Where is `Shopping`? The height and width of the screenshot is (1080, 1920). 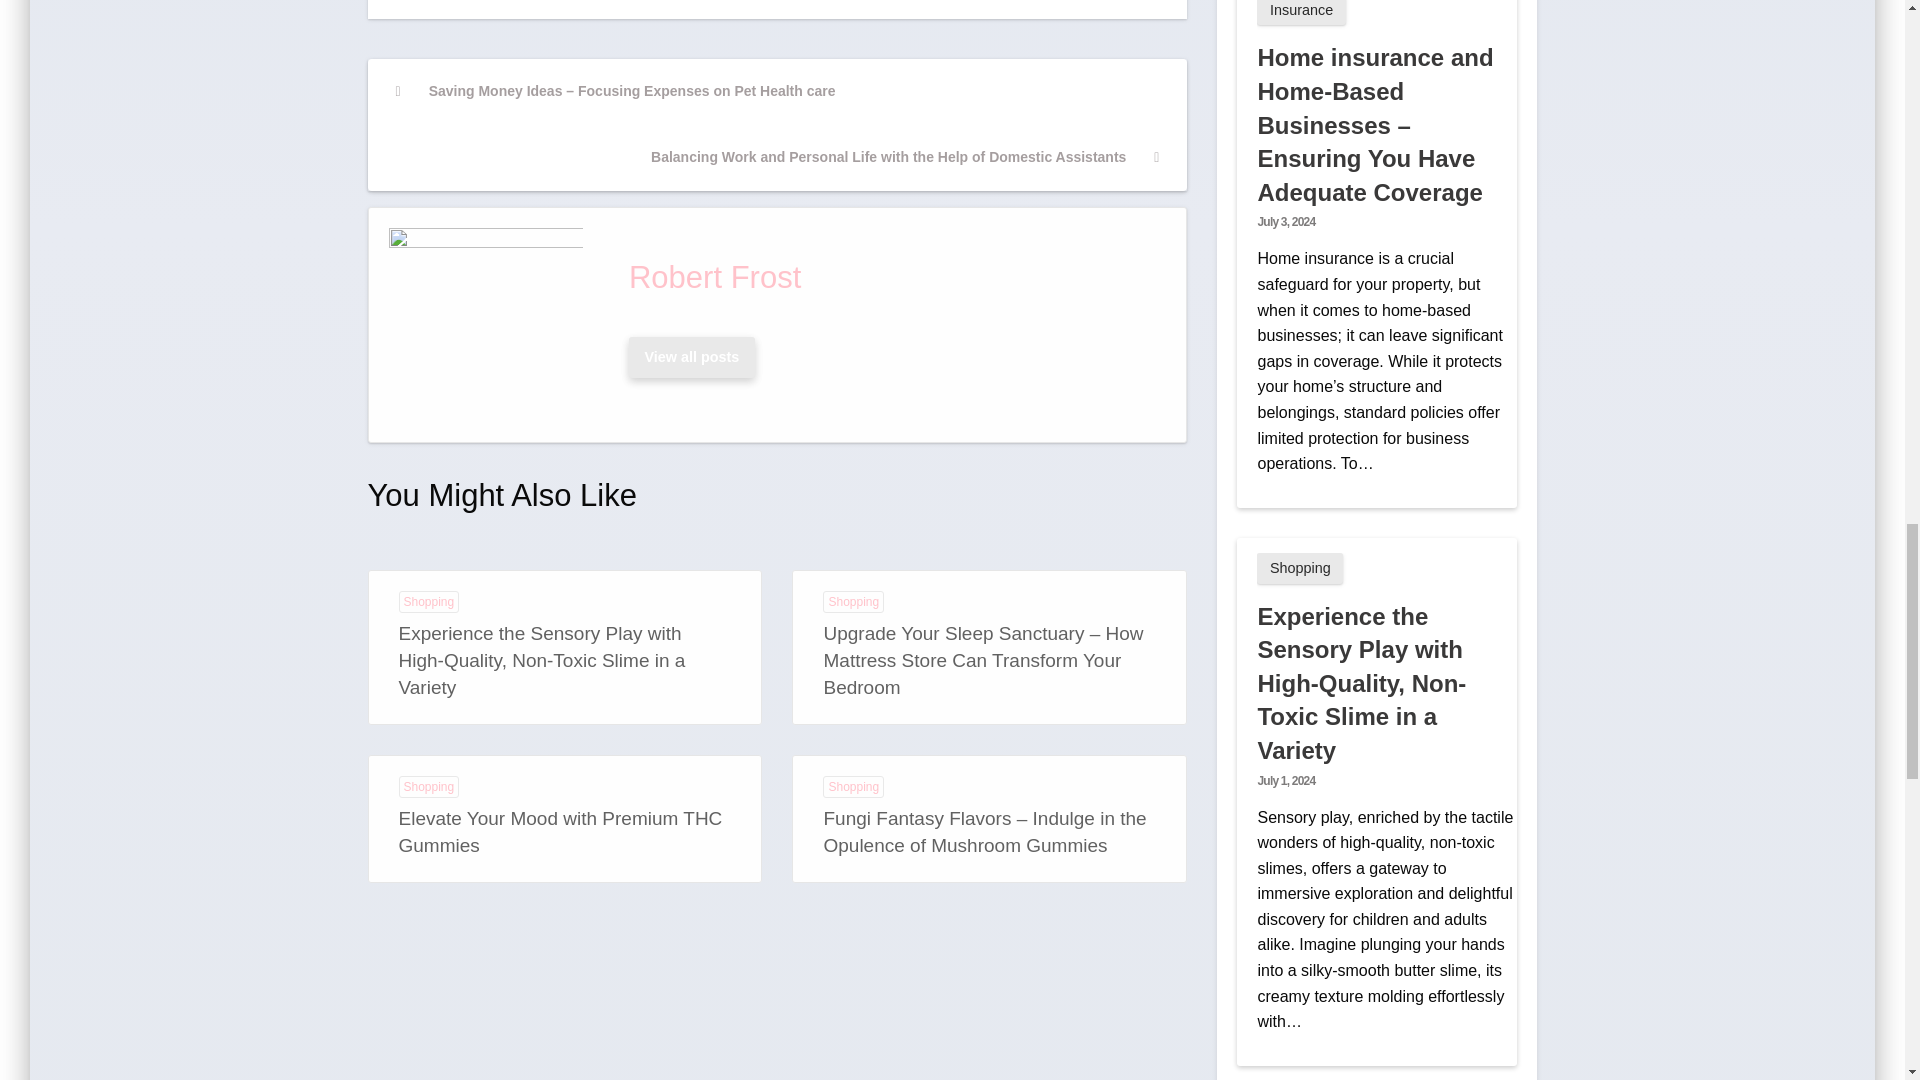 Shopping is located at coordinates (853, 602).